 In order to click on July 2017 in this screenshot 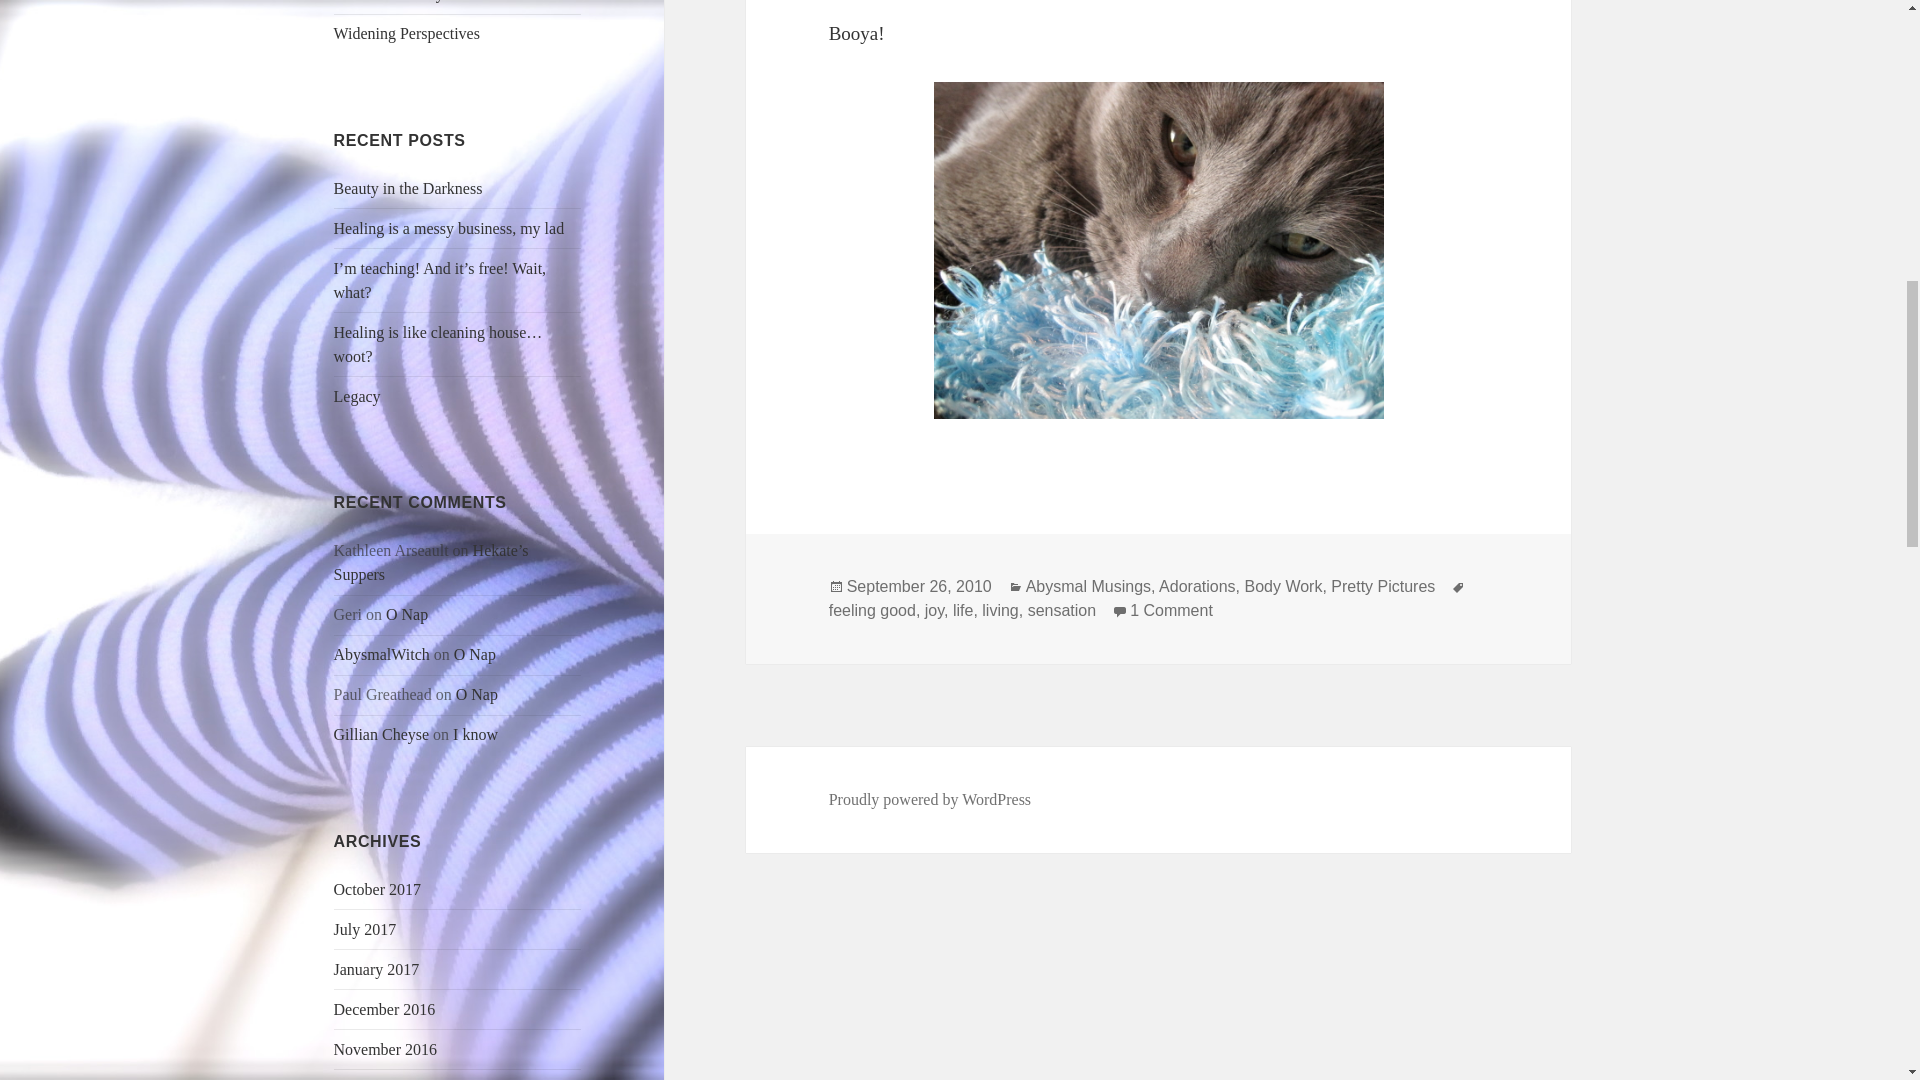, I will do `click(366, 930)`.